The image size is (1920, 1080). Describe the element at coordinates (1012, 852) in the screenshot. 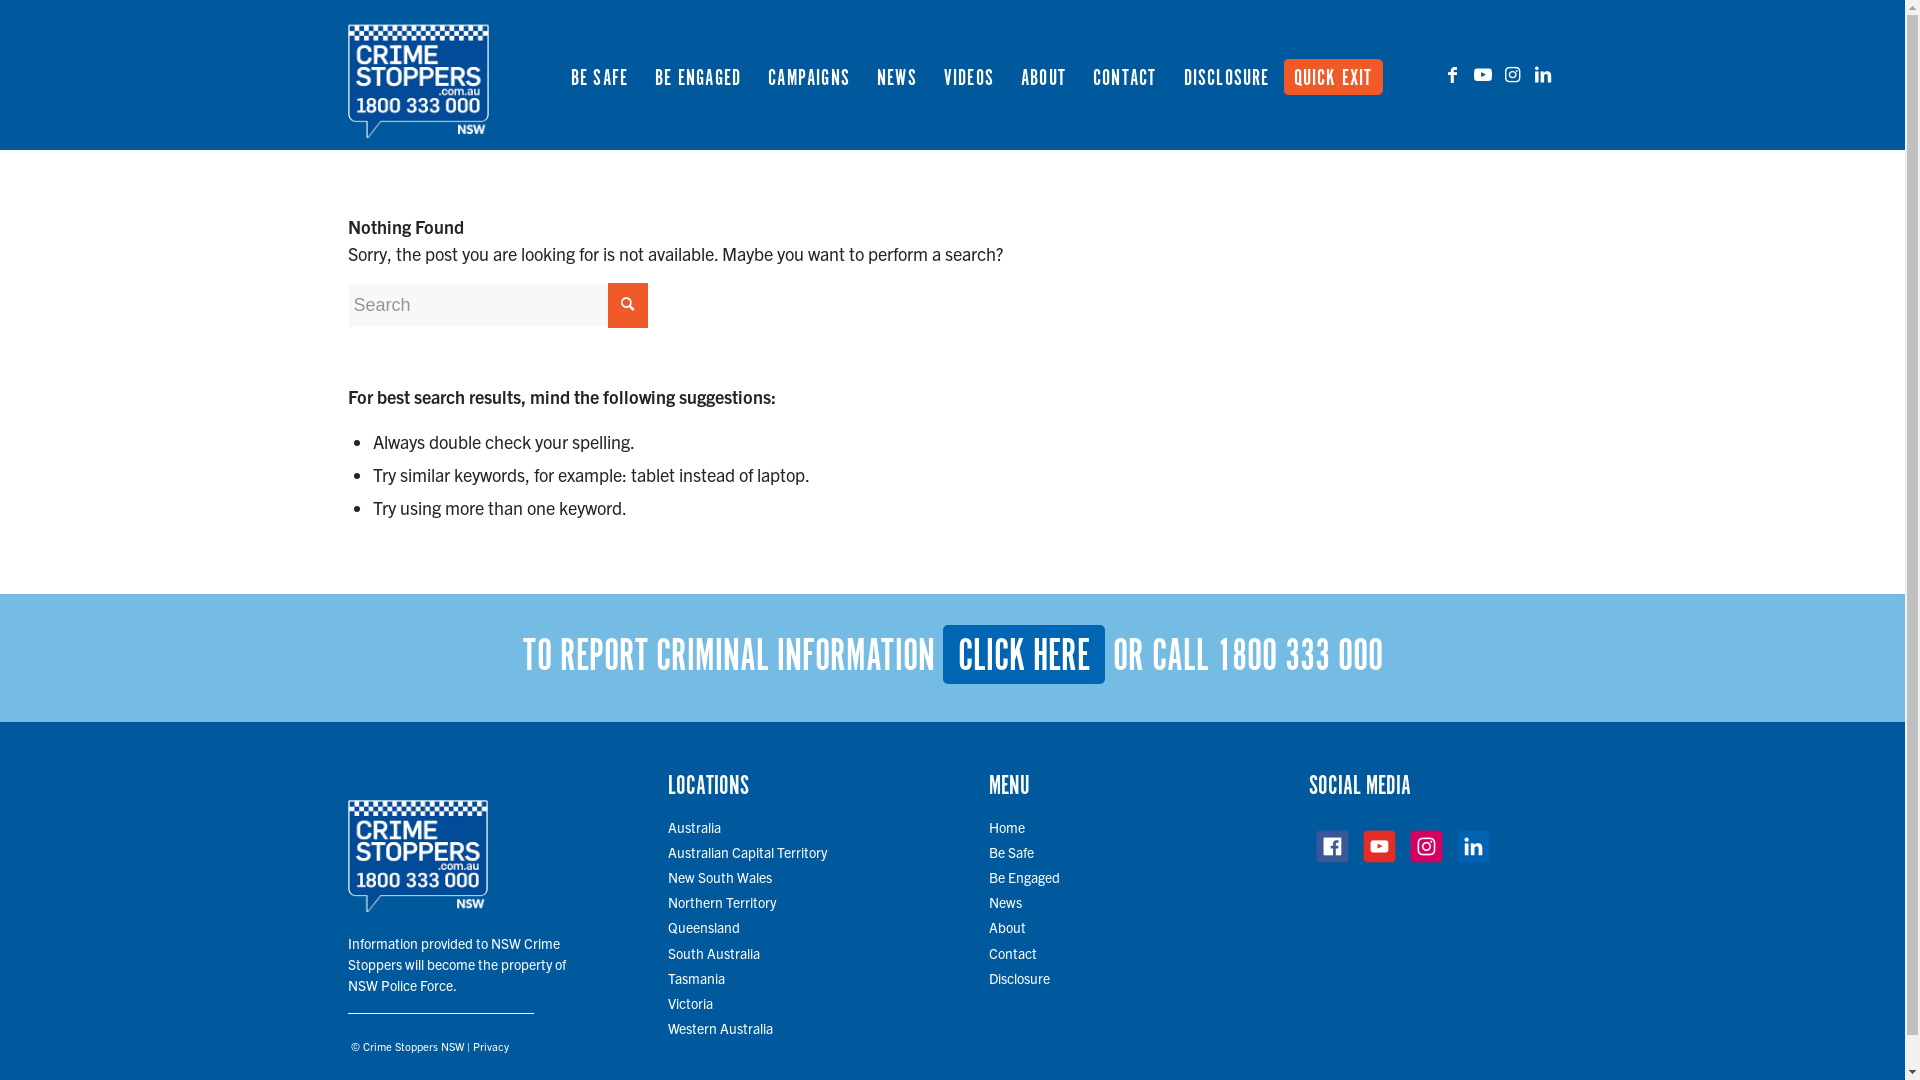

I see `Be Safe` at that location.